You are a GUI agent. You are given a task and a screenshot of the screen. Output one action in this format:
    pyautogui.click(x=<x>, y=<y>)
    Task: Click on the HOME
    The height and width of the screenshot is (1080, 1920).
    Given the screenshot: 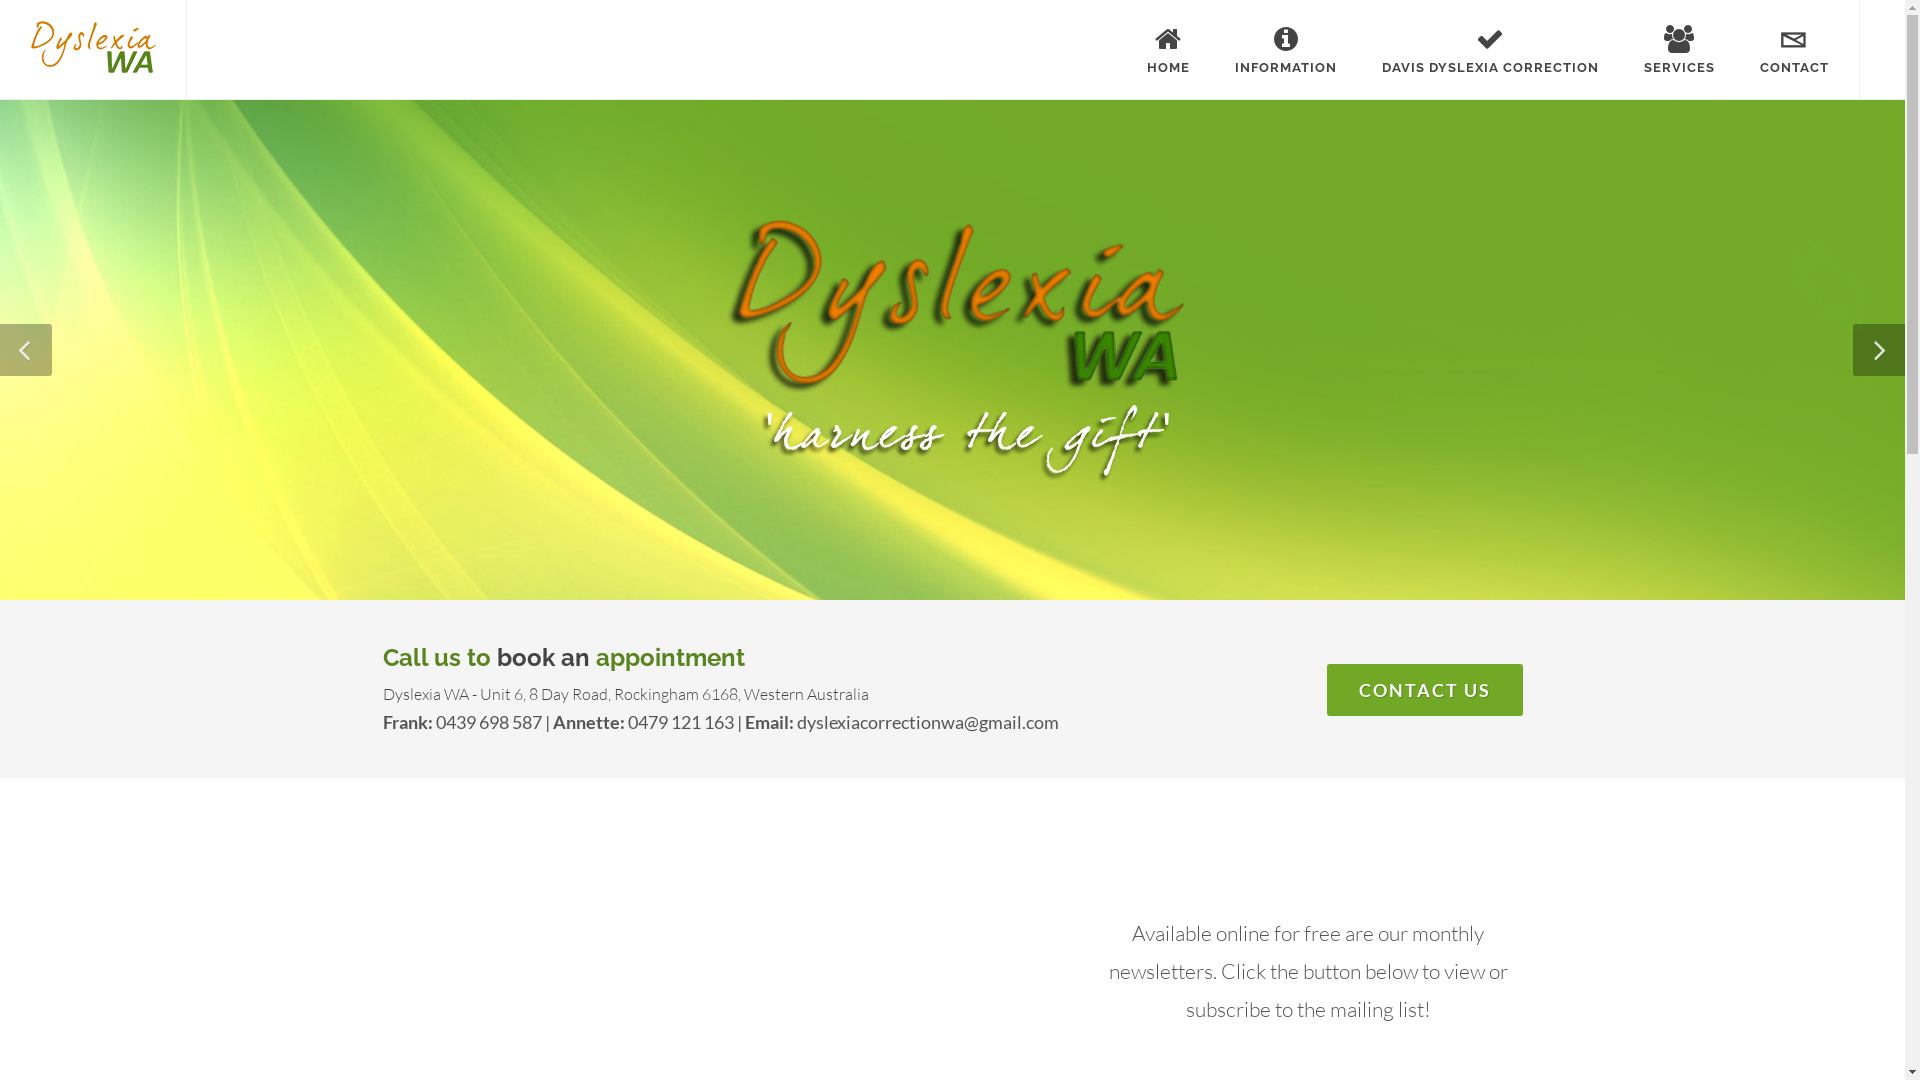 What is the action you would take?
    pyautogui.click(x=1168, y=50)
    